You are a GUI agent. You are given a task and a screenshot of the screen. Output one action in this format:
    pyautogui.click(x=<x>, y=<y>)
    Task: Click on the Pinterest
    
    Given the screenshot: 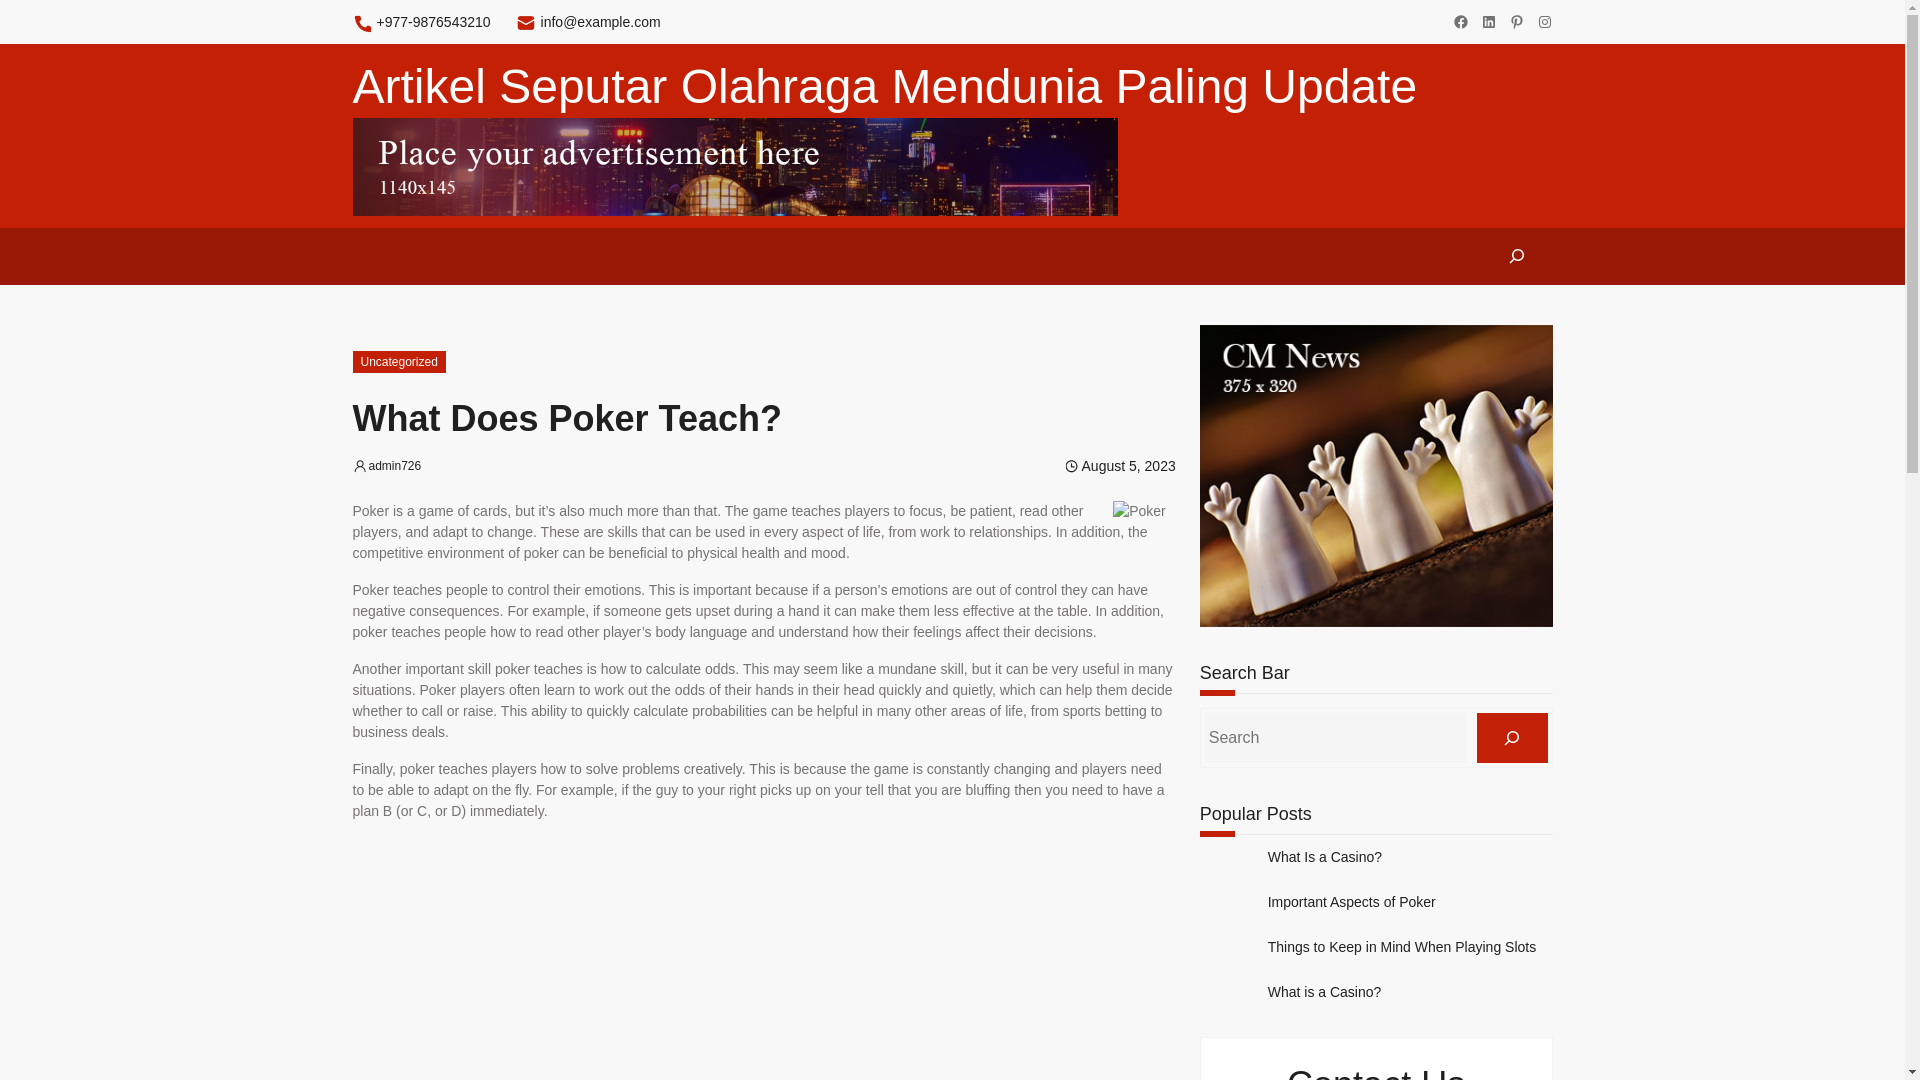 What is the action you would take?
    pyautogui.click(x=1516, y=22)
    